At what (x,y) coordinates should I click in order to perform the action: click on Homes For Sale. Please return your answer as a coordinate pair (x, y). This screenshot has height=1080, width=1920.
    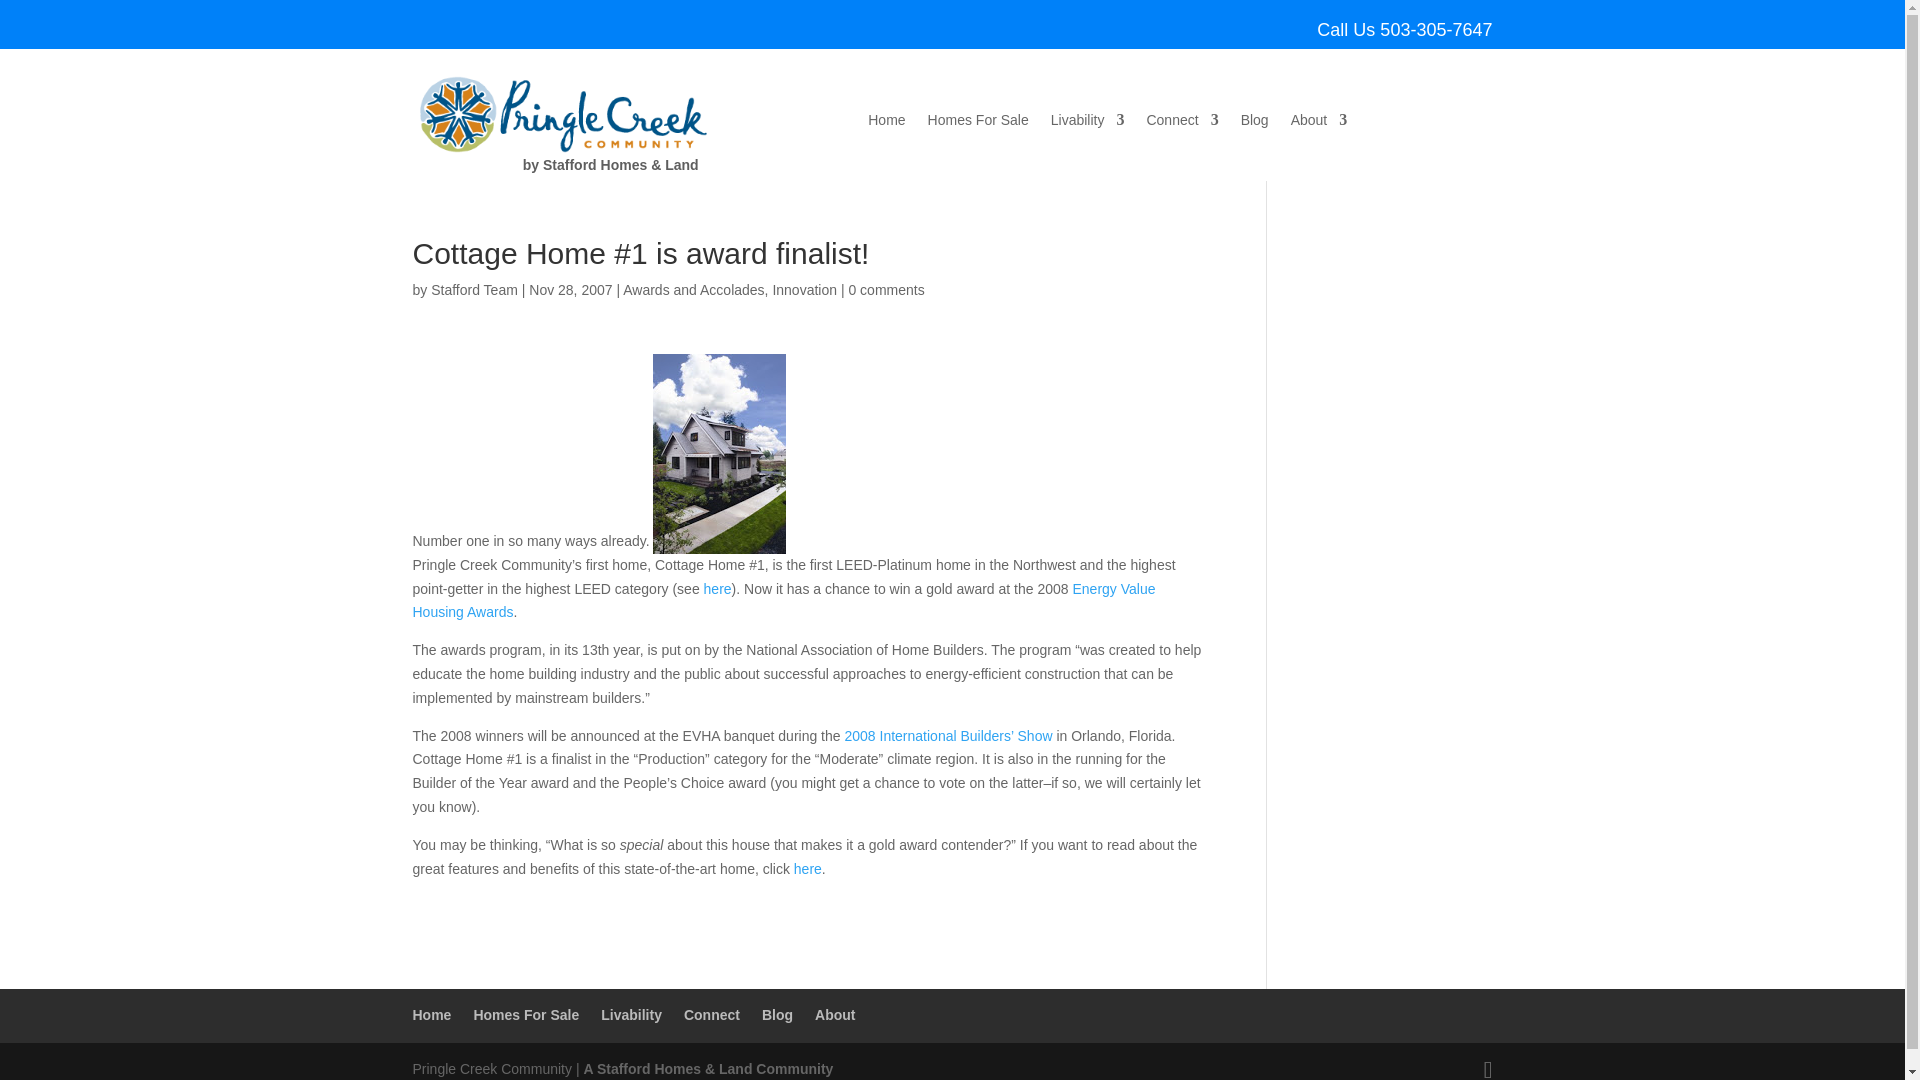
    Looking at the image, I should click on (978, 124).